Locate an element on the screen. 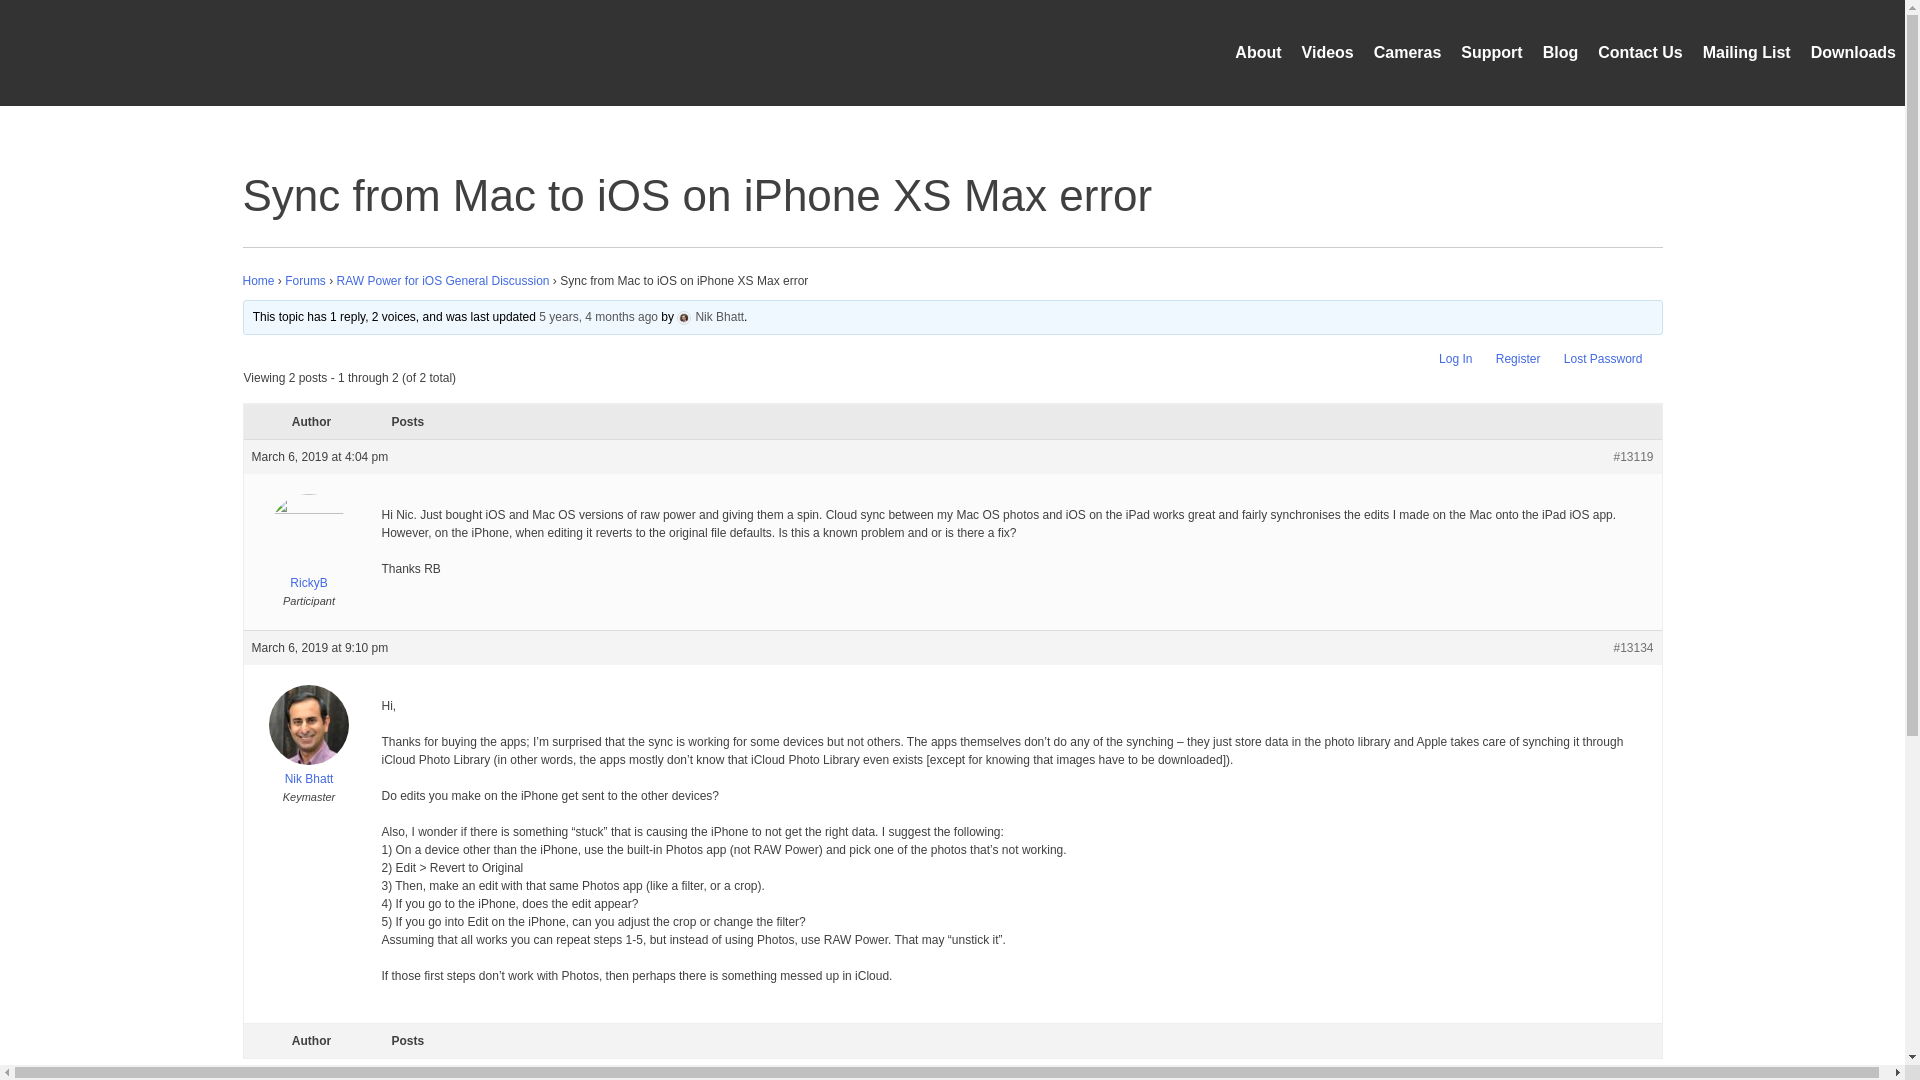 This screenshot has height=1080, width=1920. View Nik Bhatt's profile is located at coordinates (308, 770).